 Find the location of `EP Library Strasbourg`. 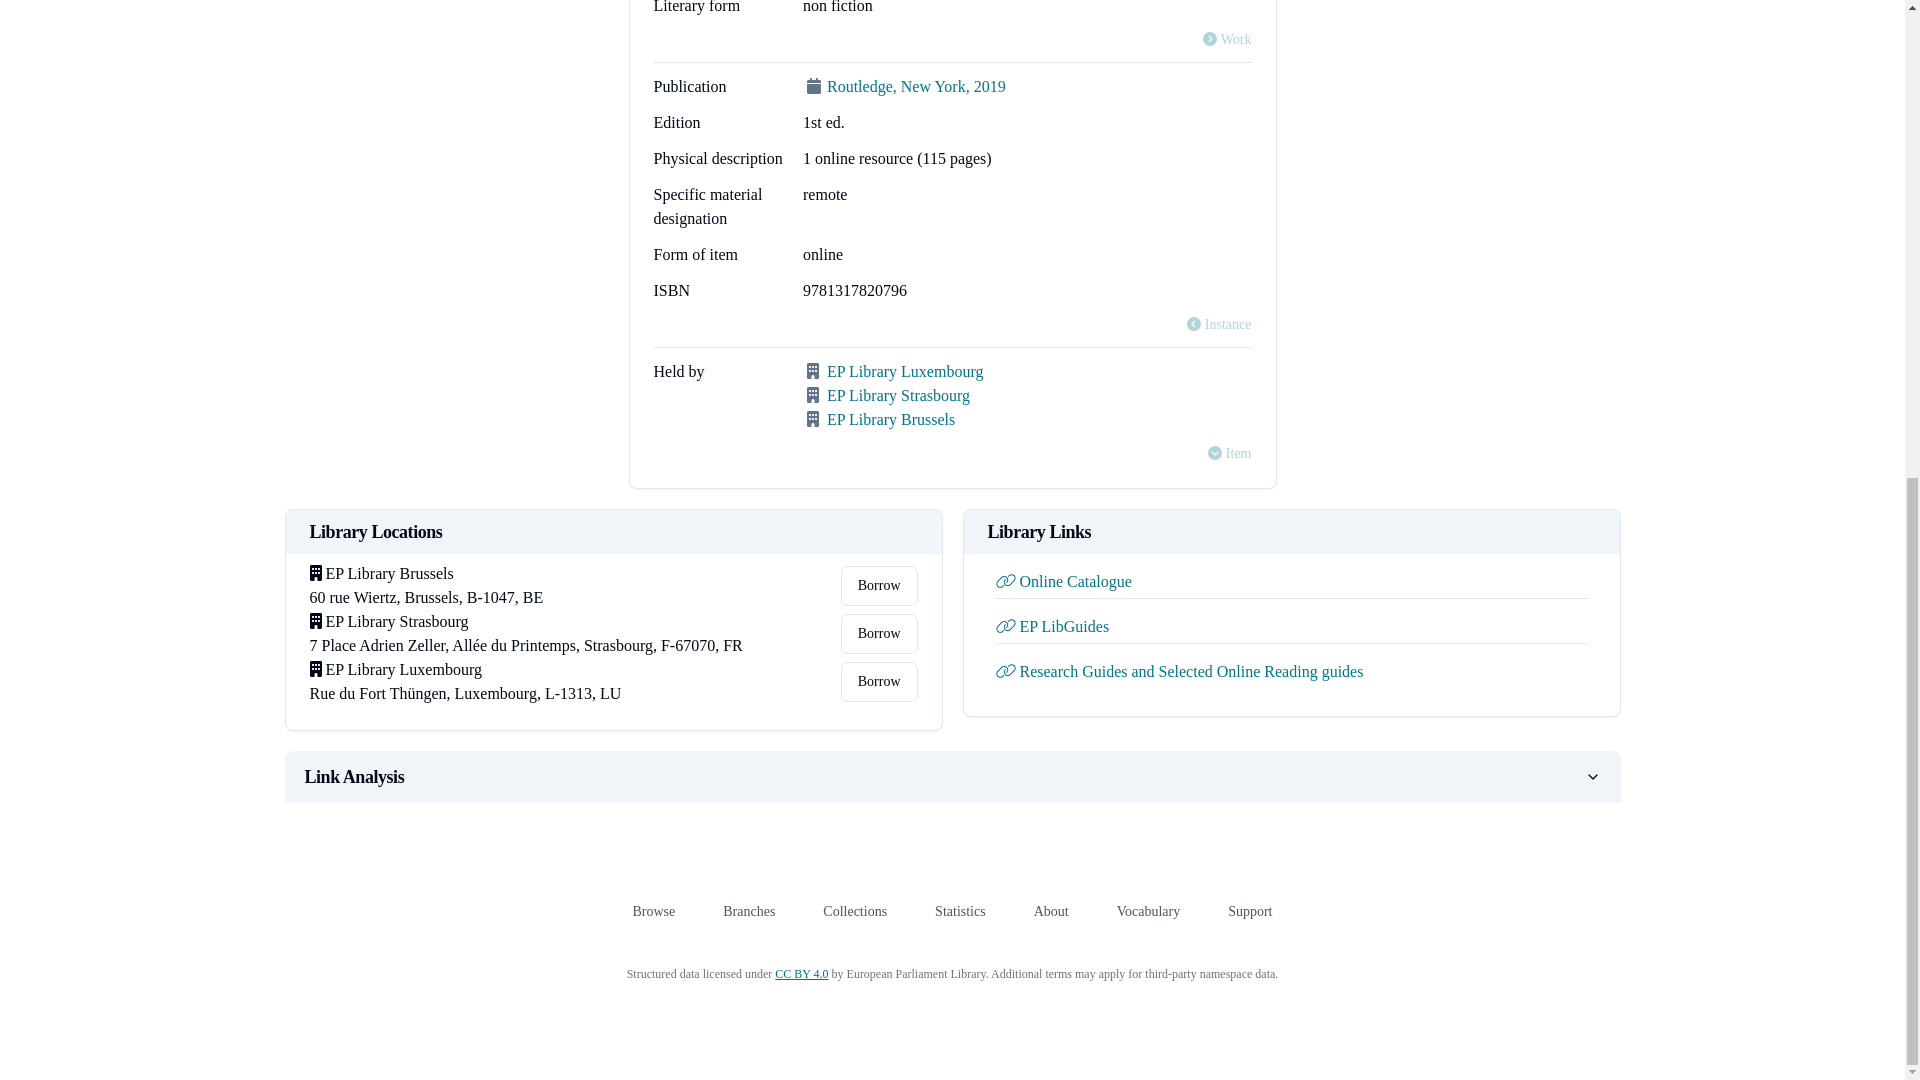

EP Library Strasbourg is located at coordinates (898, 394).